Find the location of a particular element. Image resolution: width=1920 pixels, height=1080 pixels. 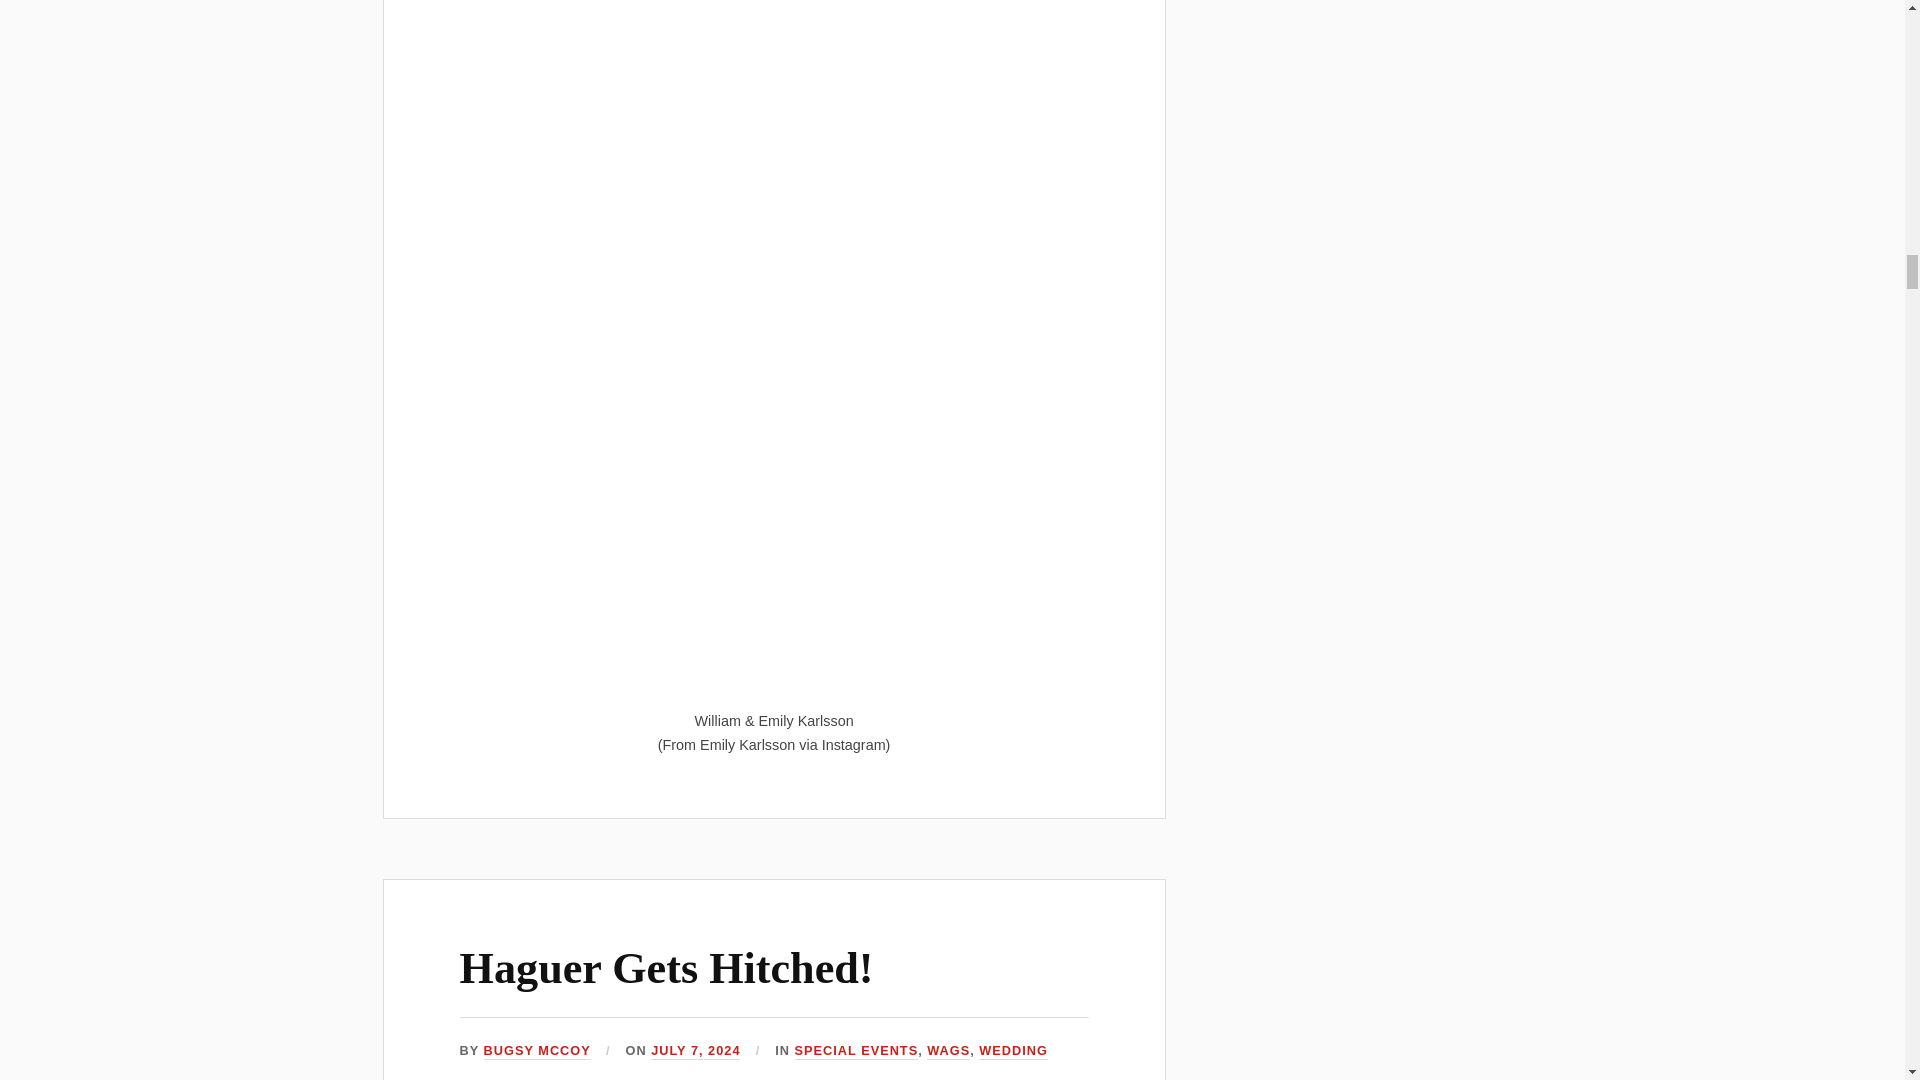

JULY 7, 2024 is located at coordinates (694, 1051).